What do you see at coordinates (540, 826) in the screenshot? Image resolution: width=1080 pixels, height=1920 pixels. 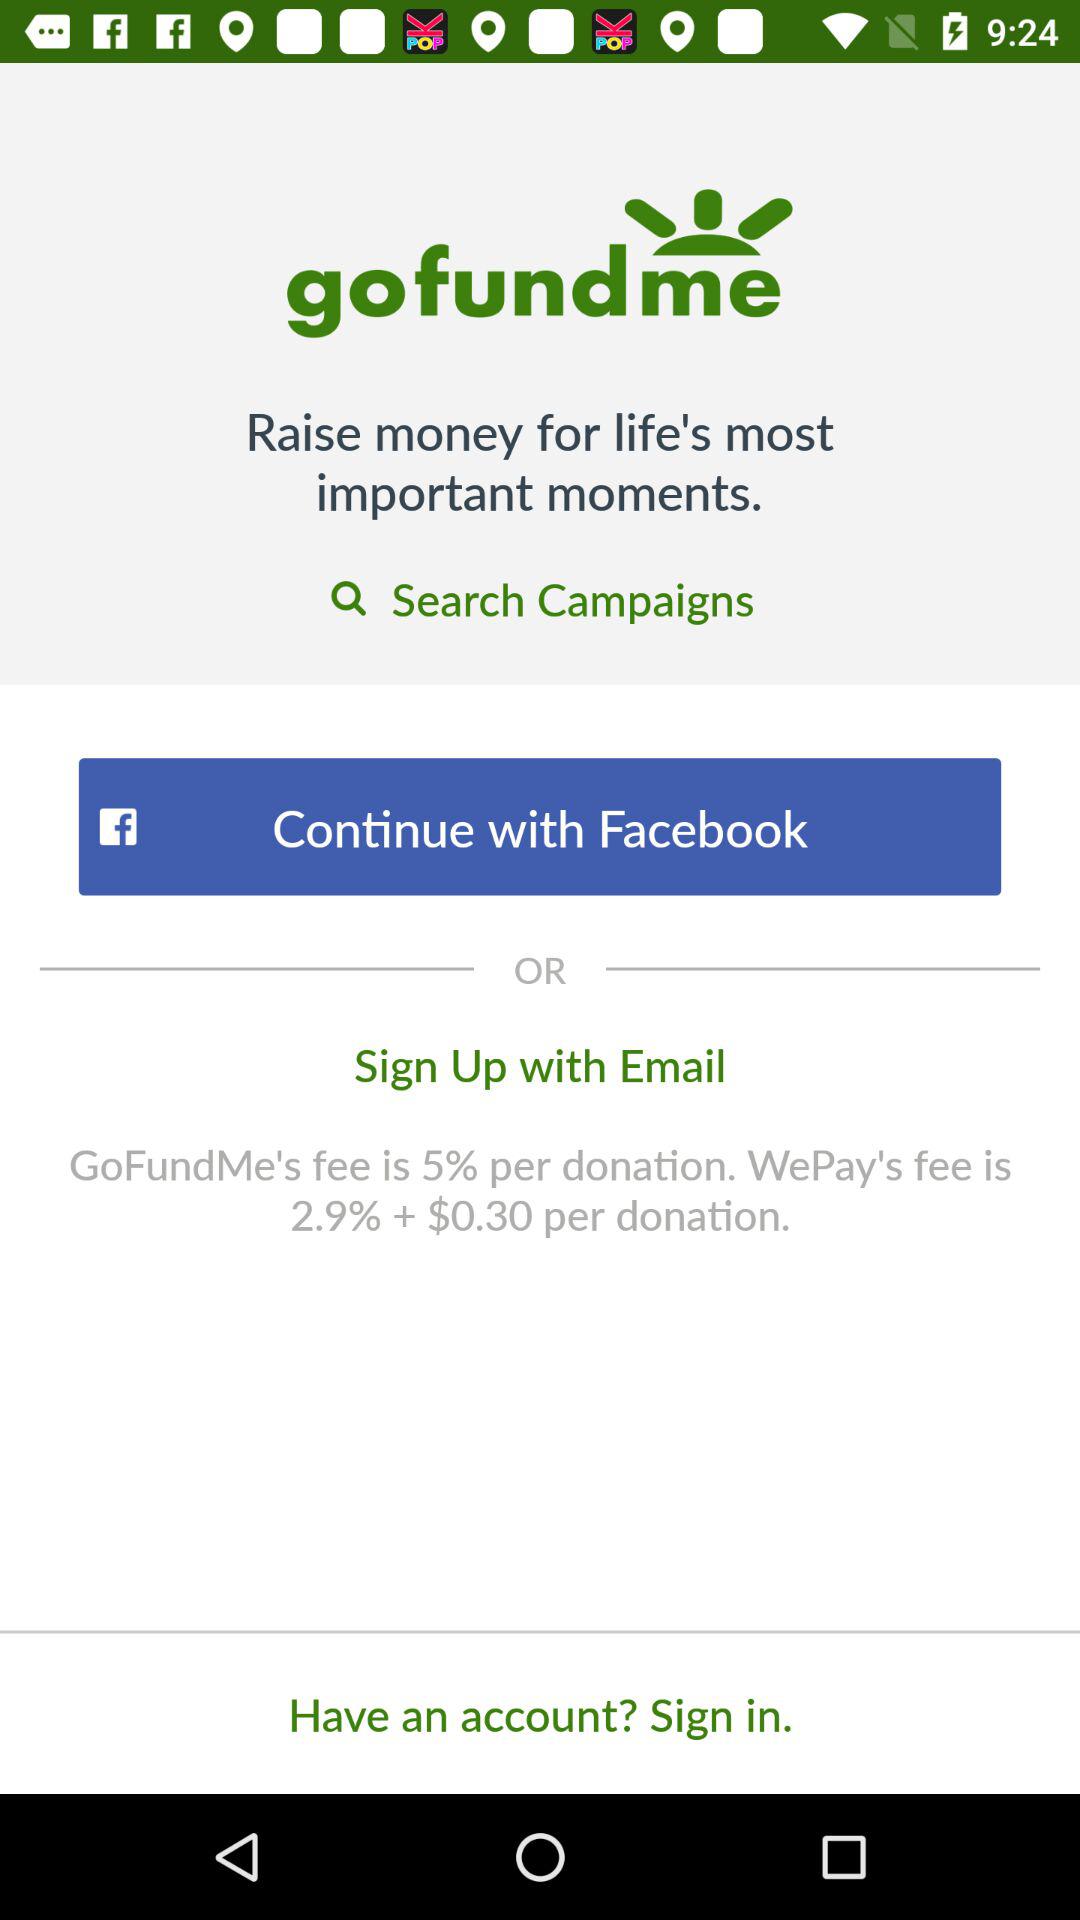 I see `launch the icon below the search campaigns` at bounding box center [540, 826].